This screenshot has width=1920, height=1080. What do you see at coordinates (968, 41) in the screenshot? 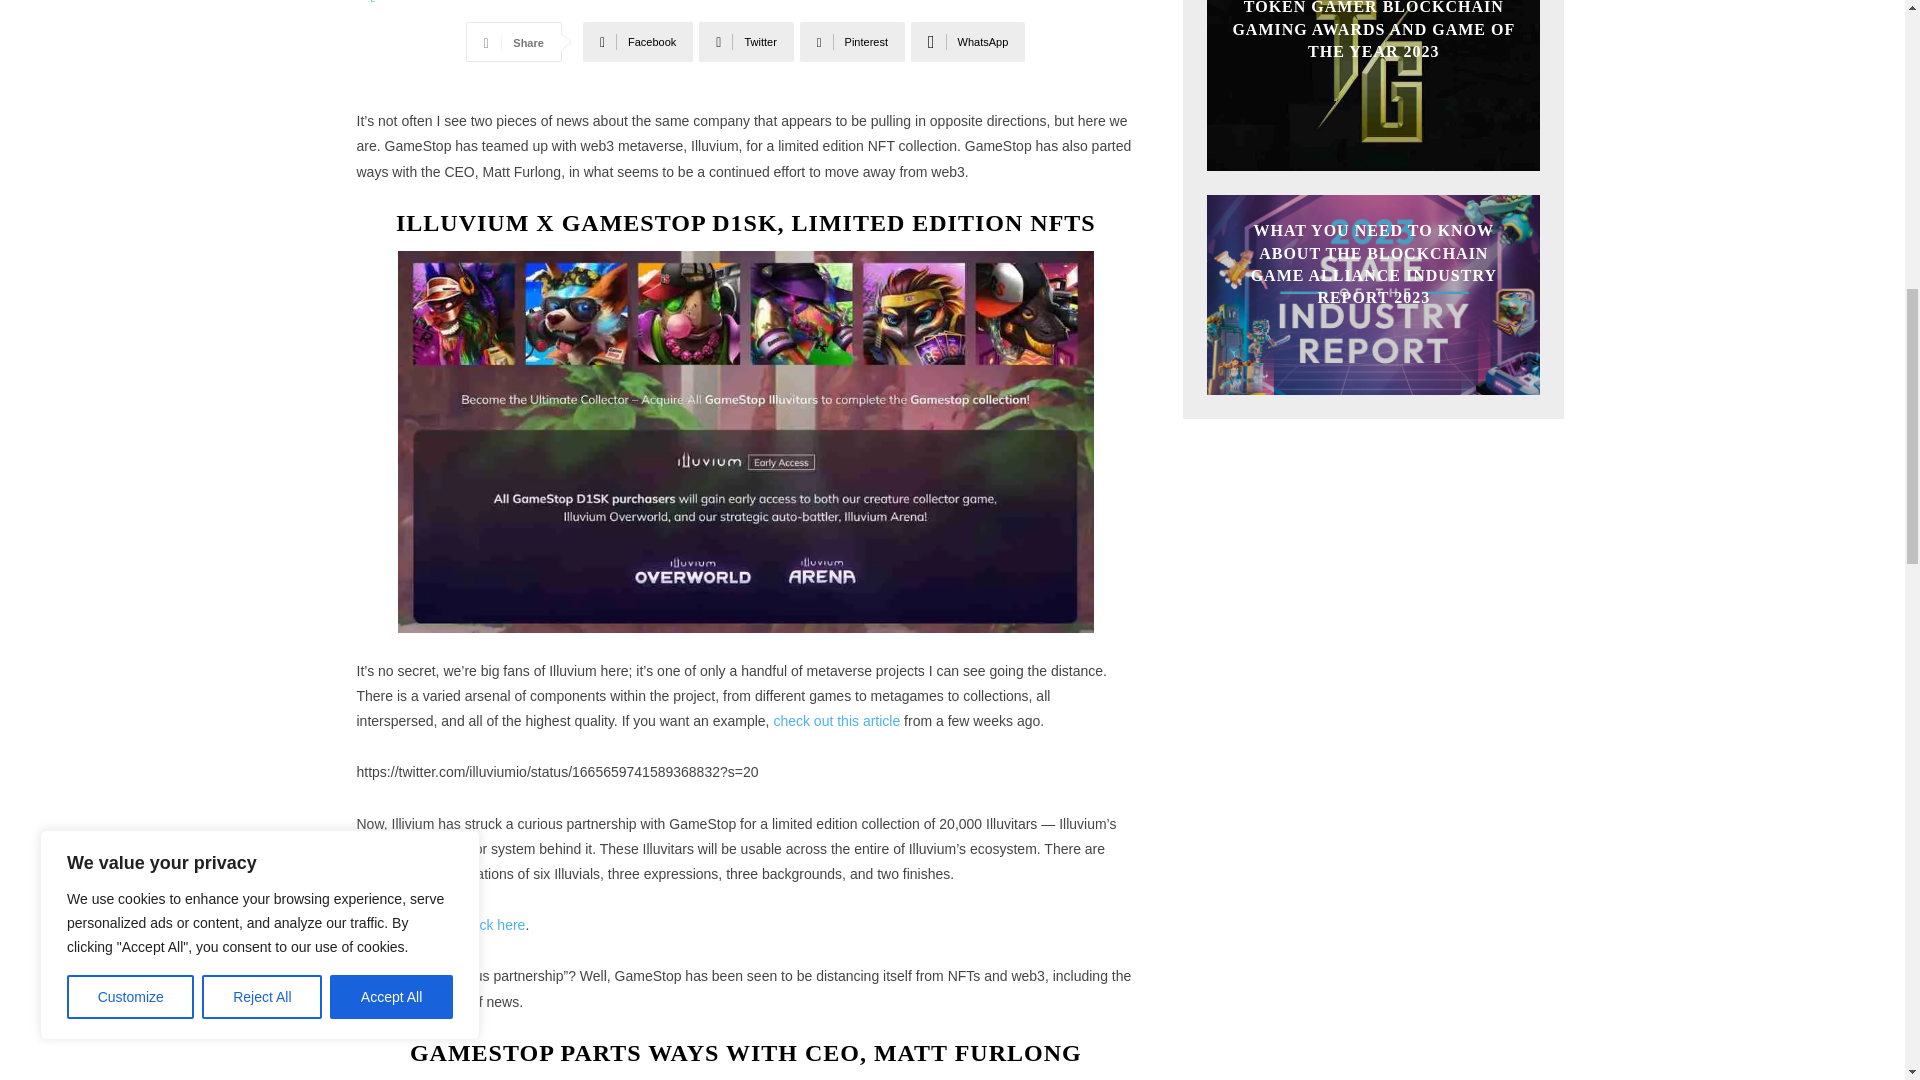
I see `WhatsApp` at bounding box center [968, 41].